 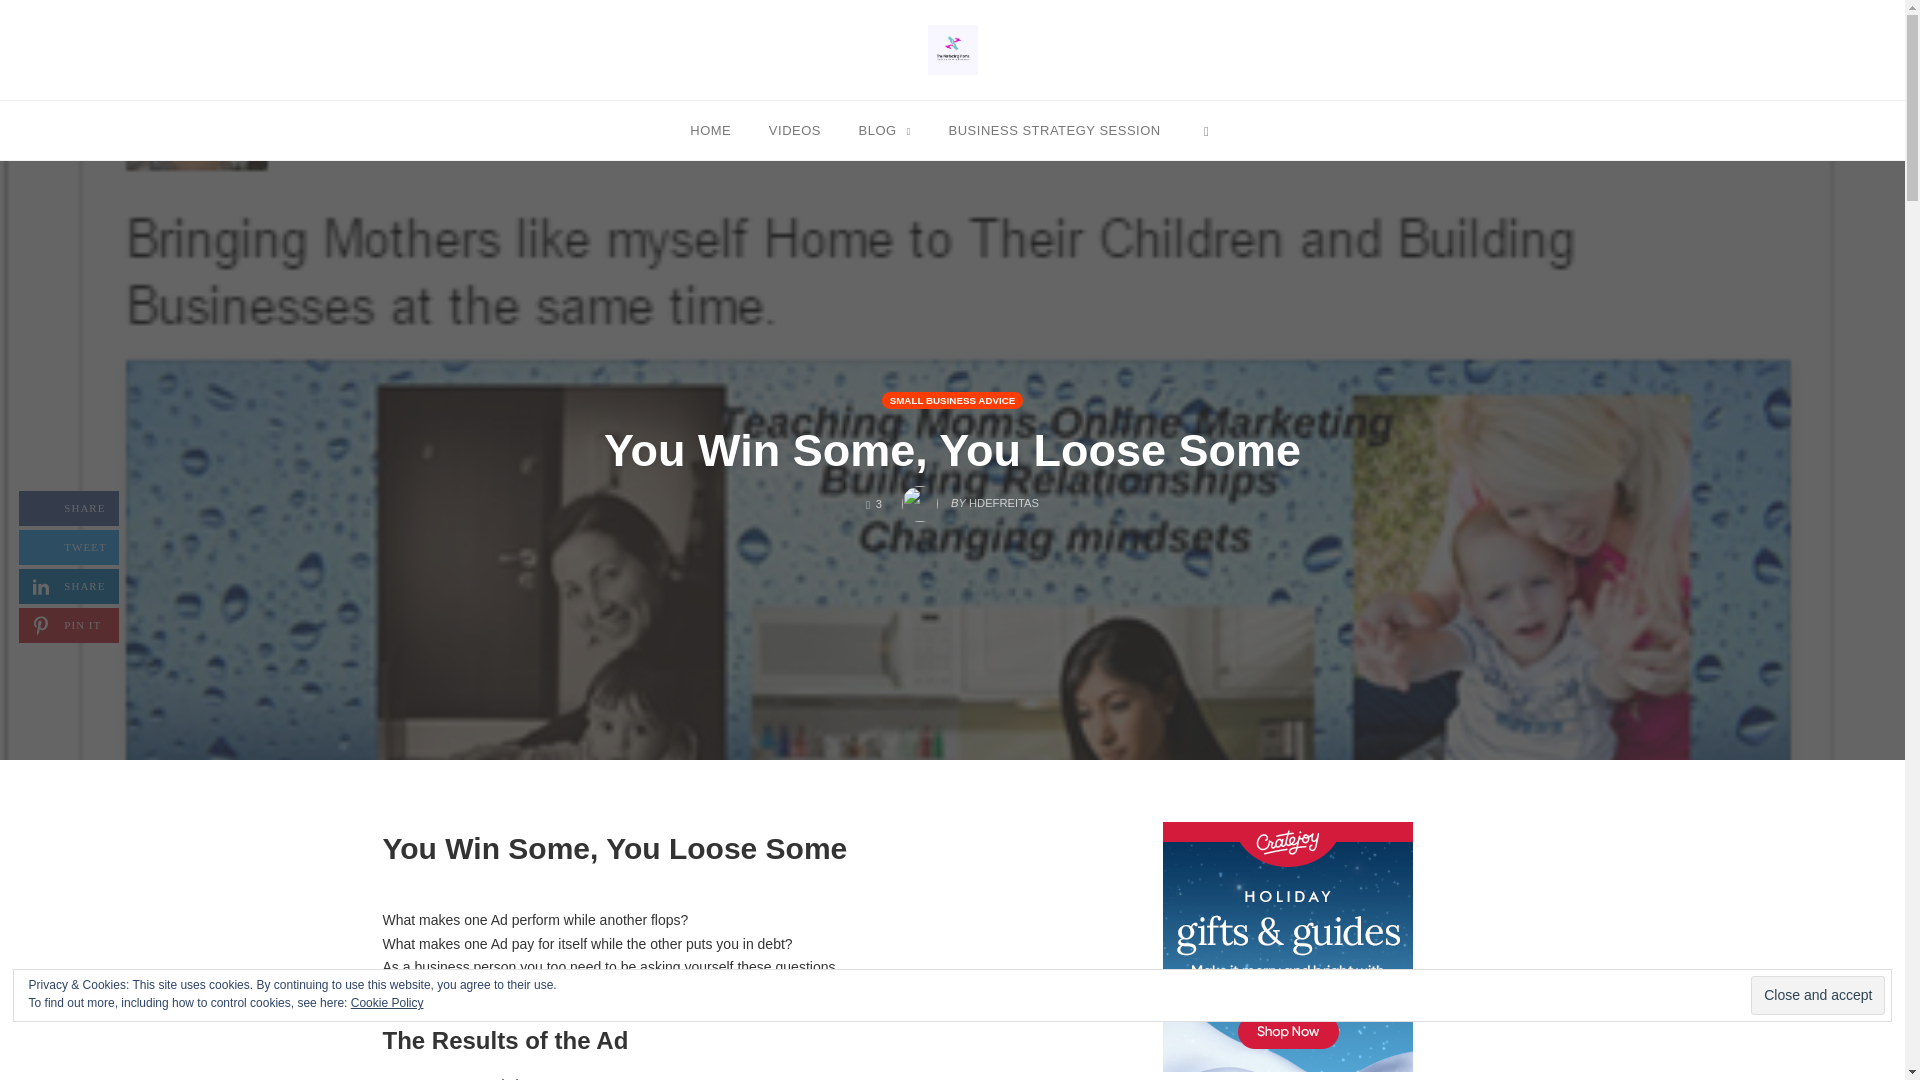 What do you see at coordinates (884, 129) in the screenshot?
I see `BLOG` at bounding box center [884, 129].